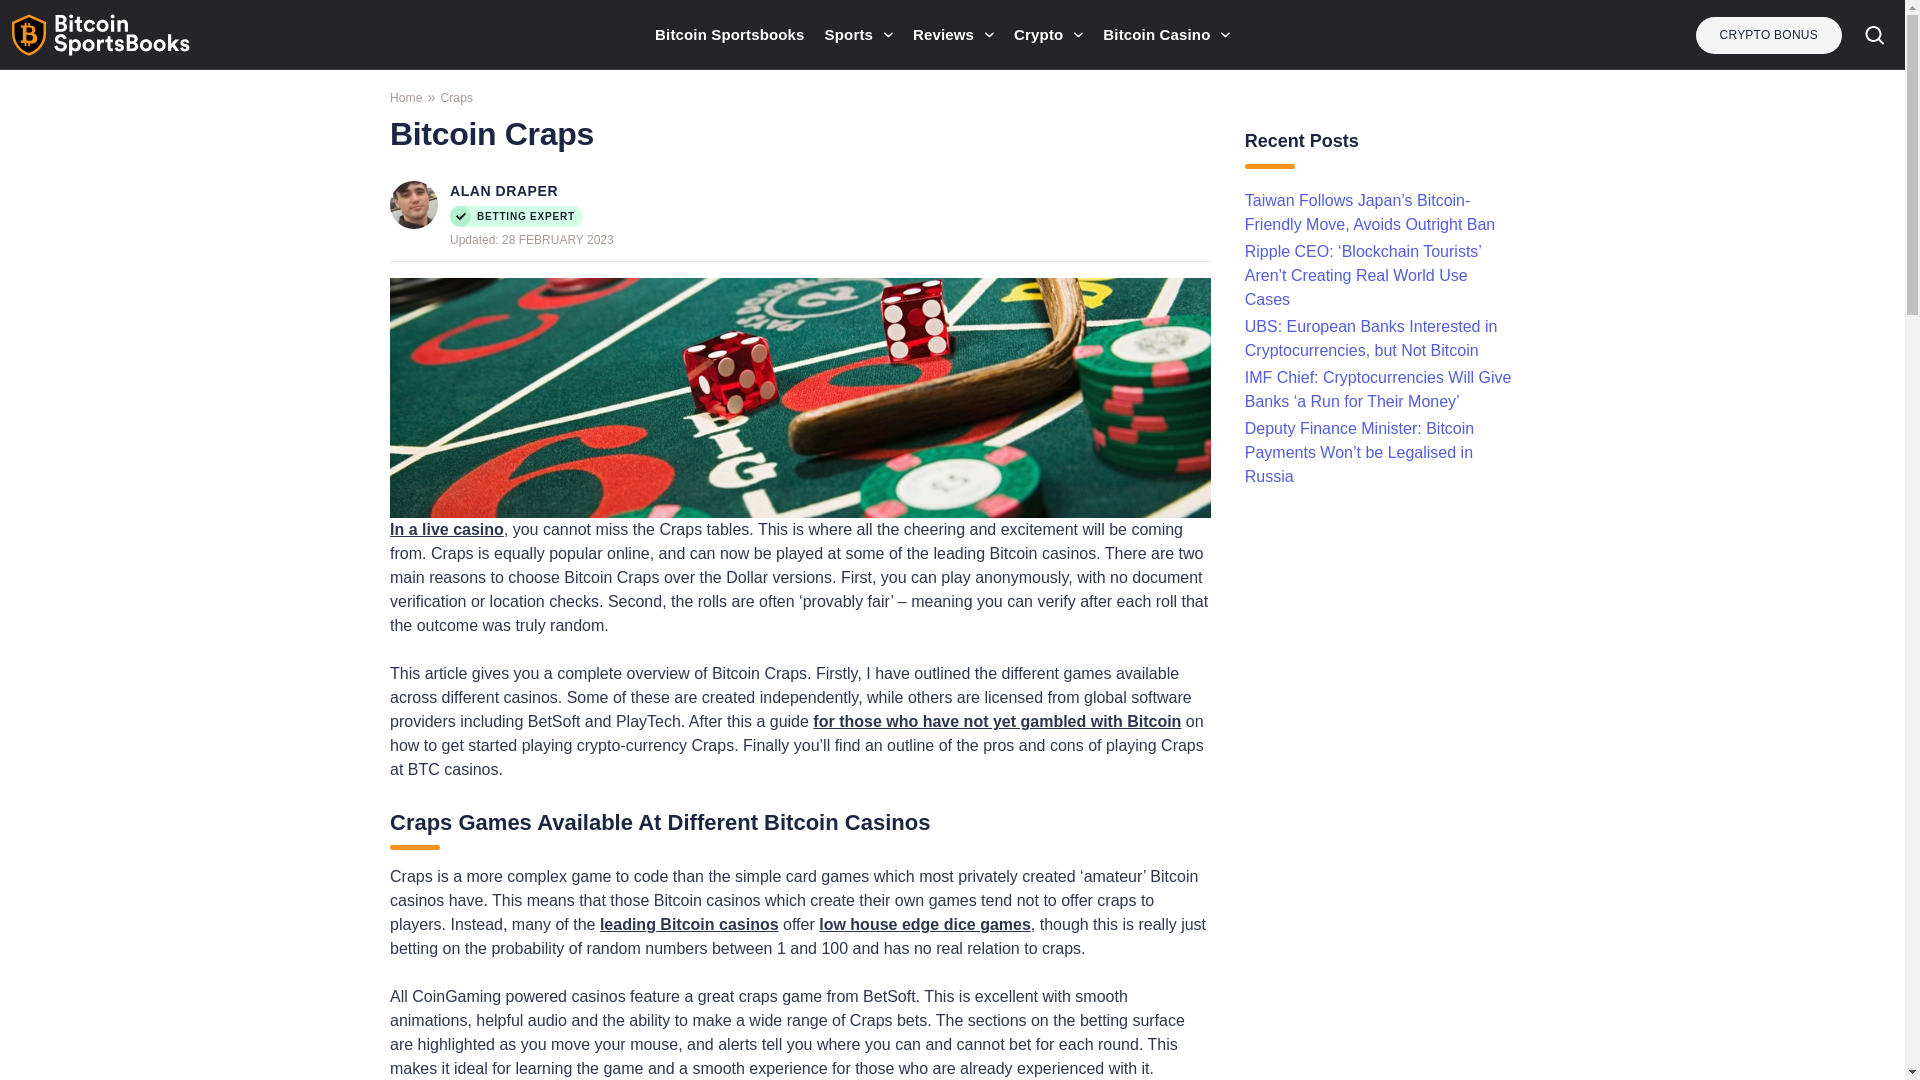 This screenshot has height=1080, width=1920. I want to click on Bitcoin Sportsbooks, so click(729, 35).